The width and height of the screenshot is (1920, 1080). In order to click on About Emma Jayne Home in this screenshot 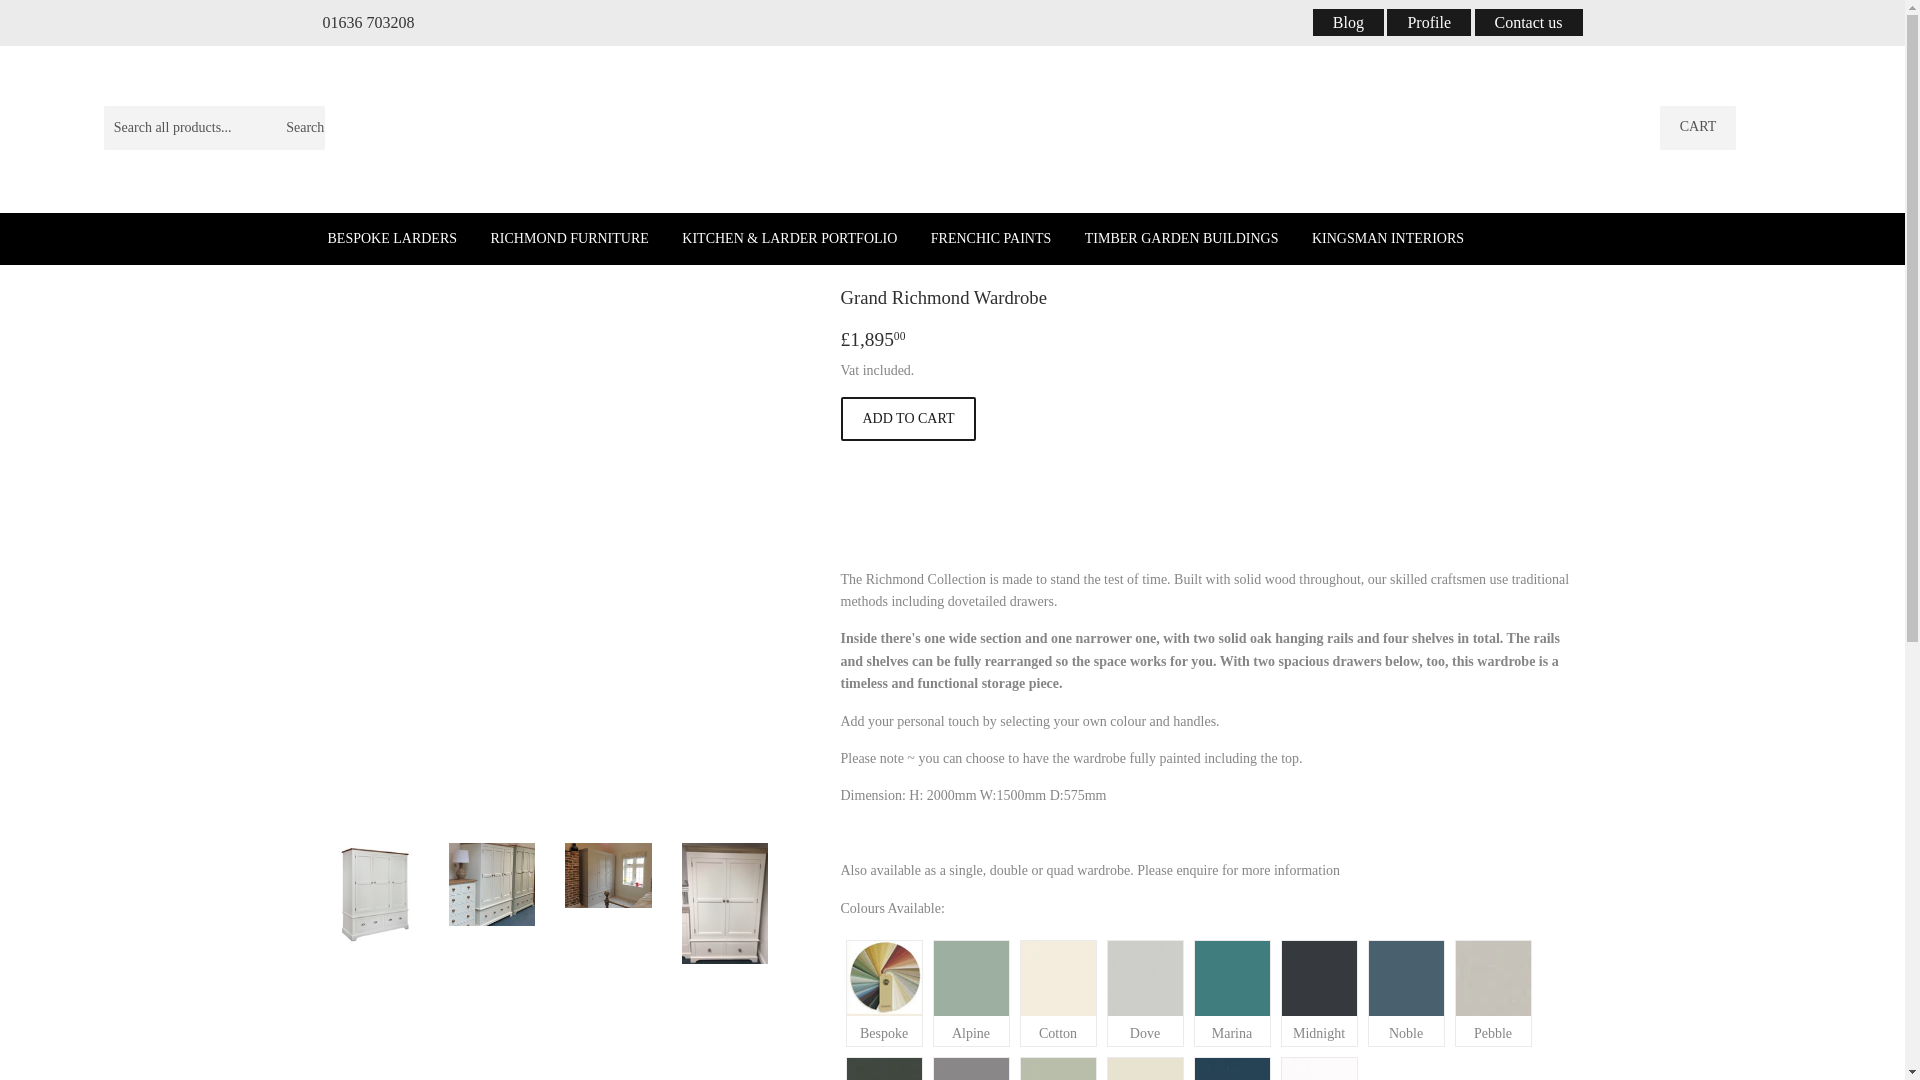, I will do `click(1429, 22)`.